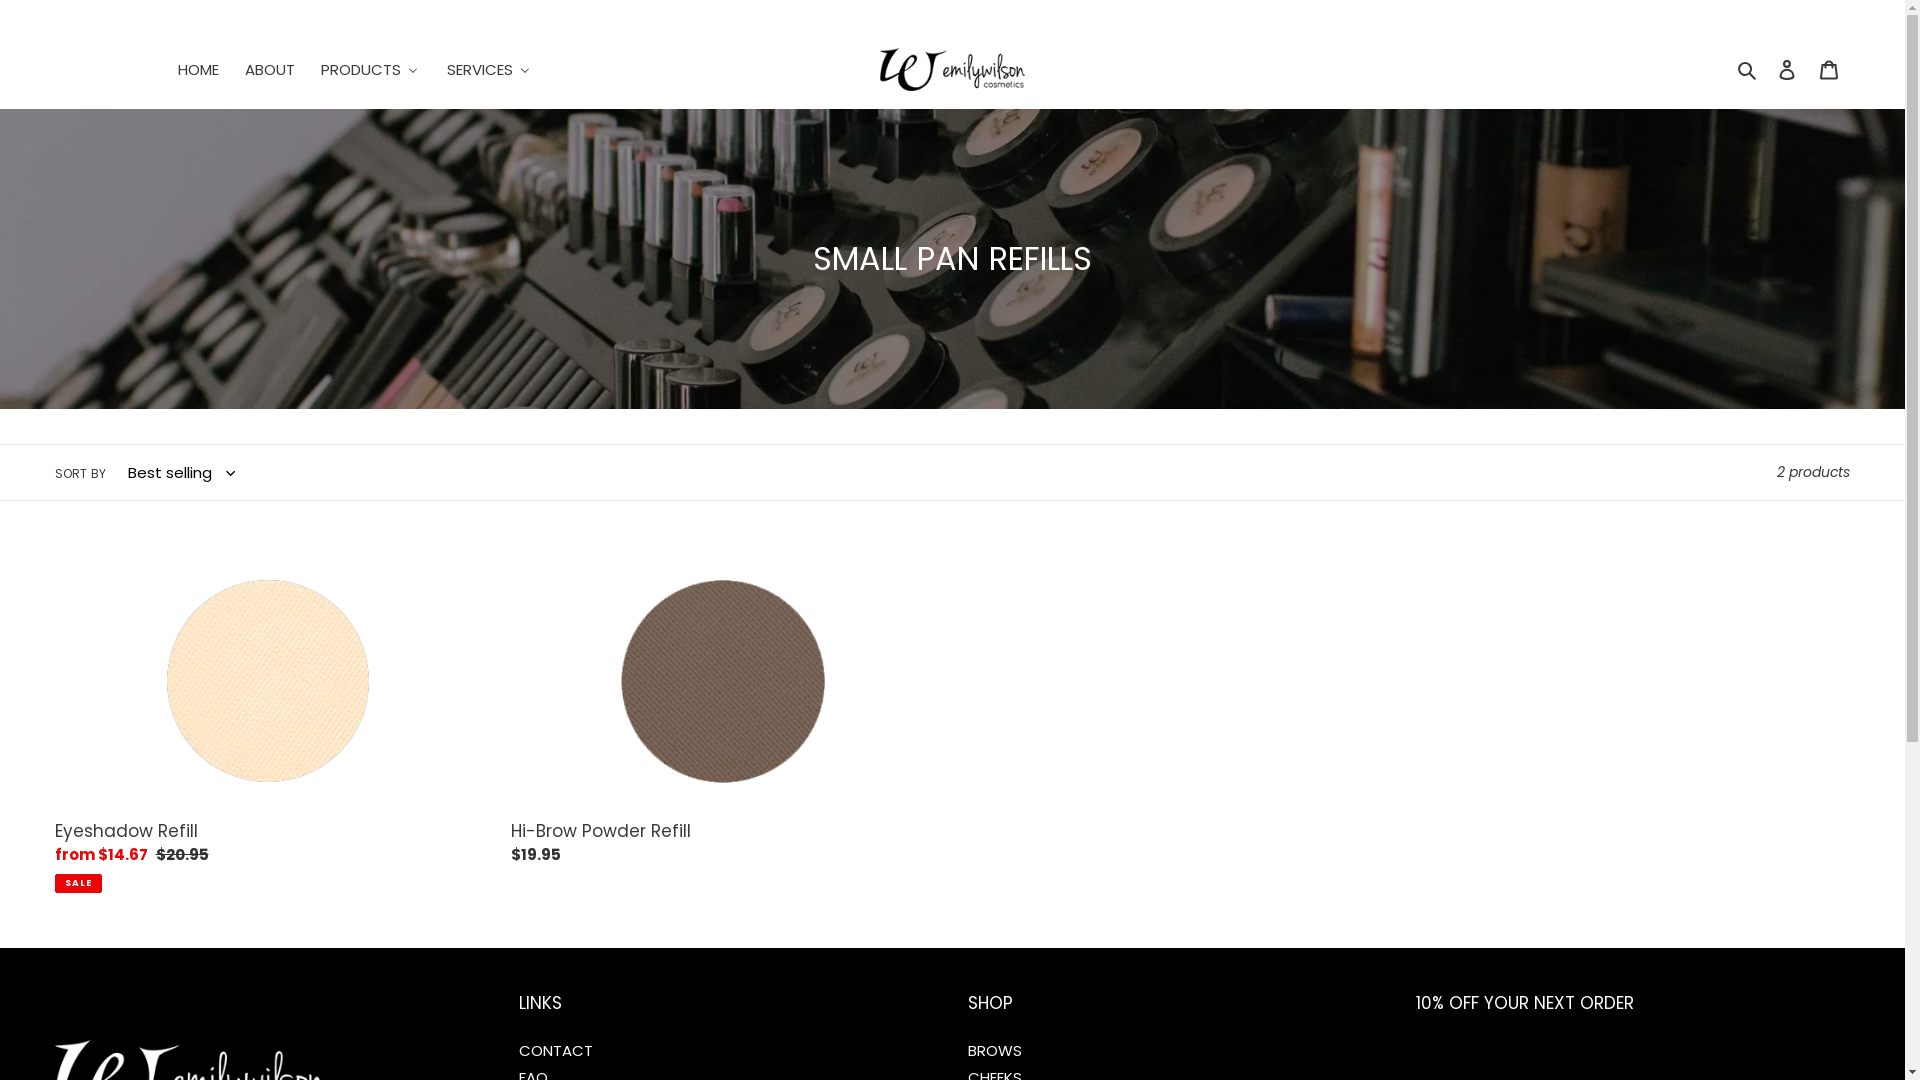 The height and width of the screenshot is (1080, 1920). I want to click on ABOUT, so click(269, 70).